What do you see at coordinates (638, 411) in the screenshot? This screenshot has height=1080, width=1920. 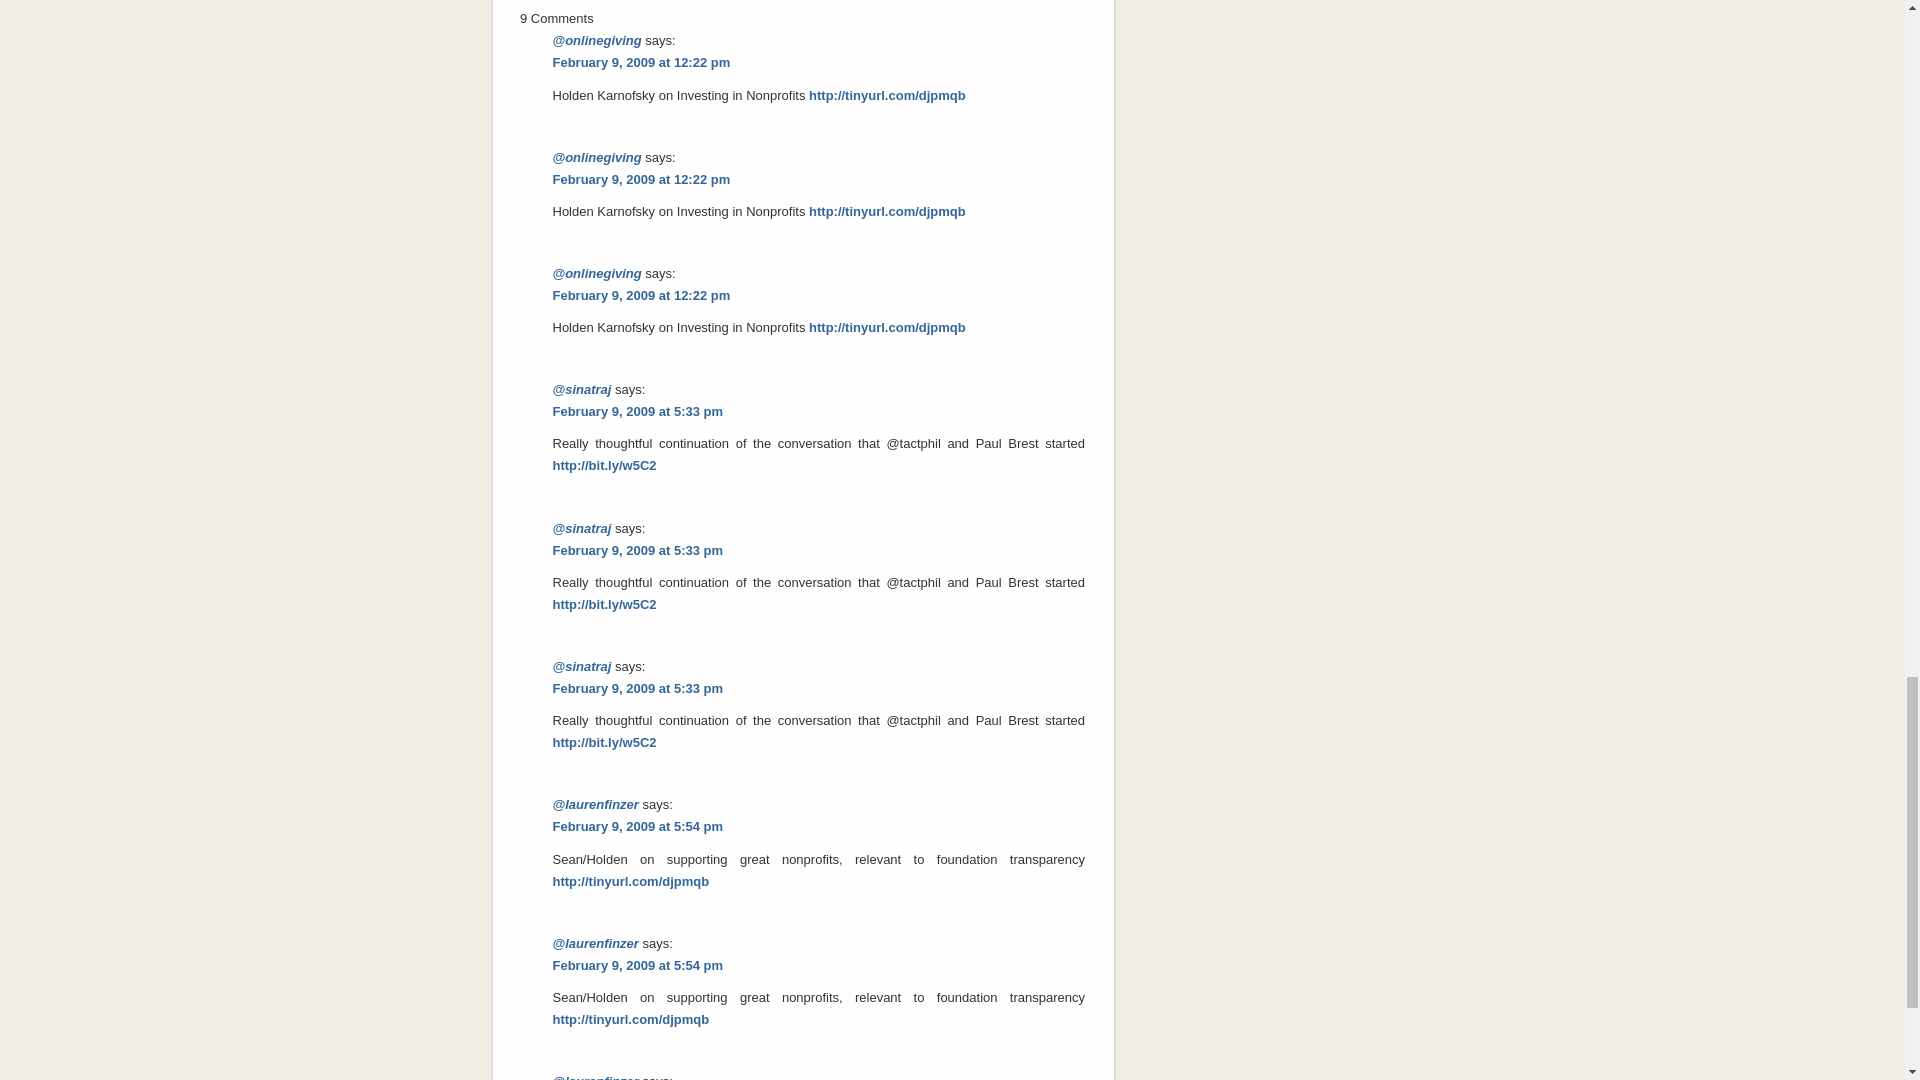 I see `February 9, 2009 at 5:33 pm` at bounding box center [638, 411].